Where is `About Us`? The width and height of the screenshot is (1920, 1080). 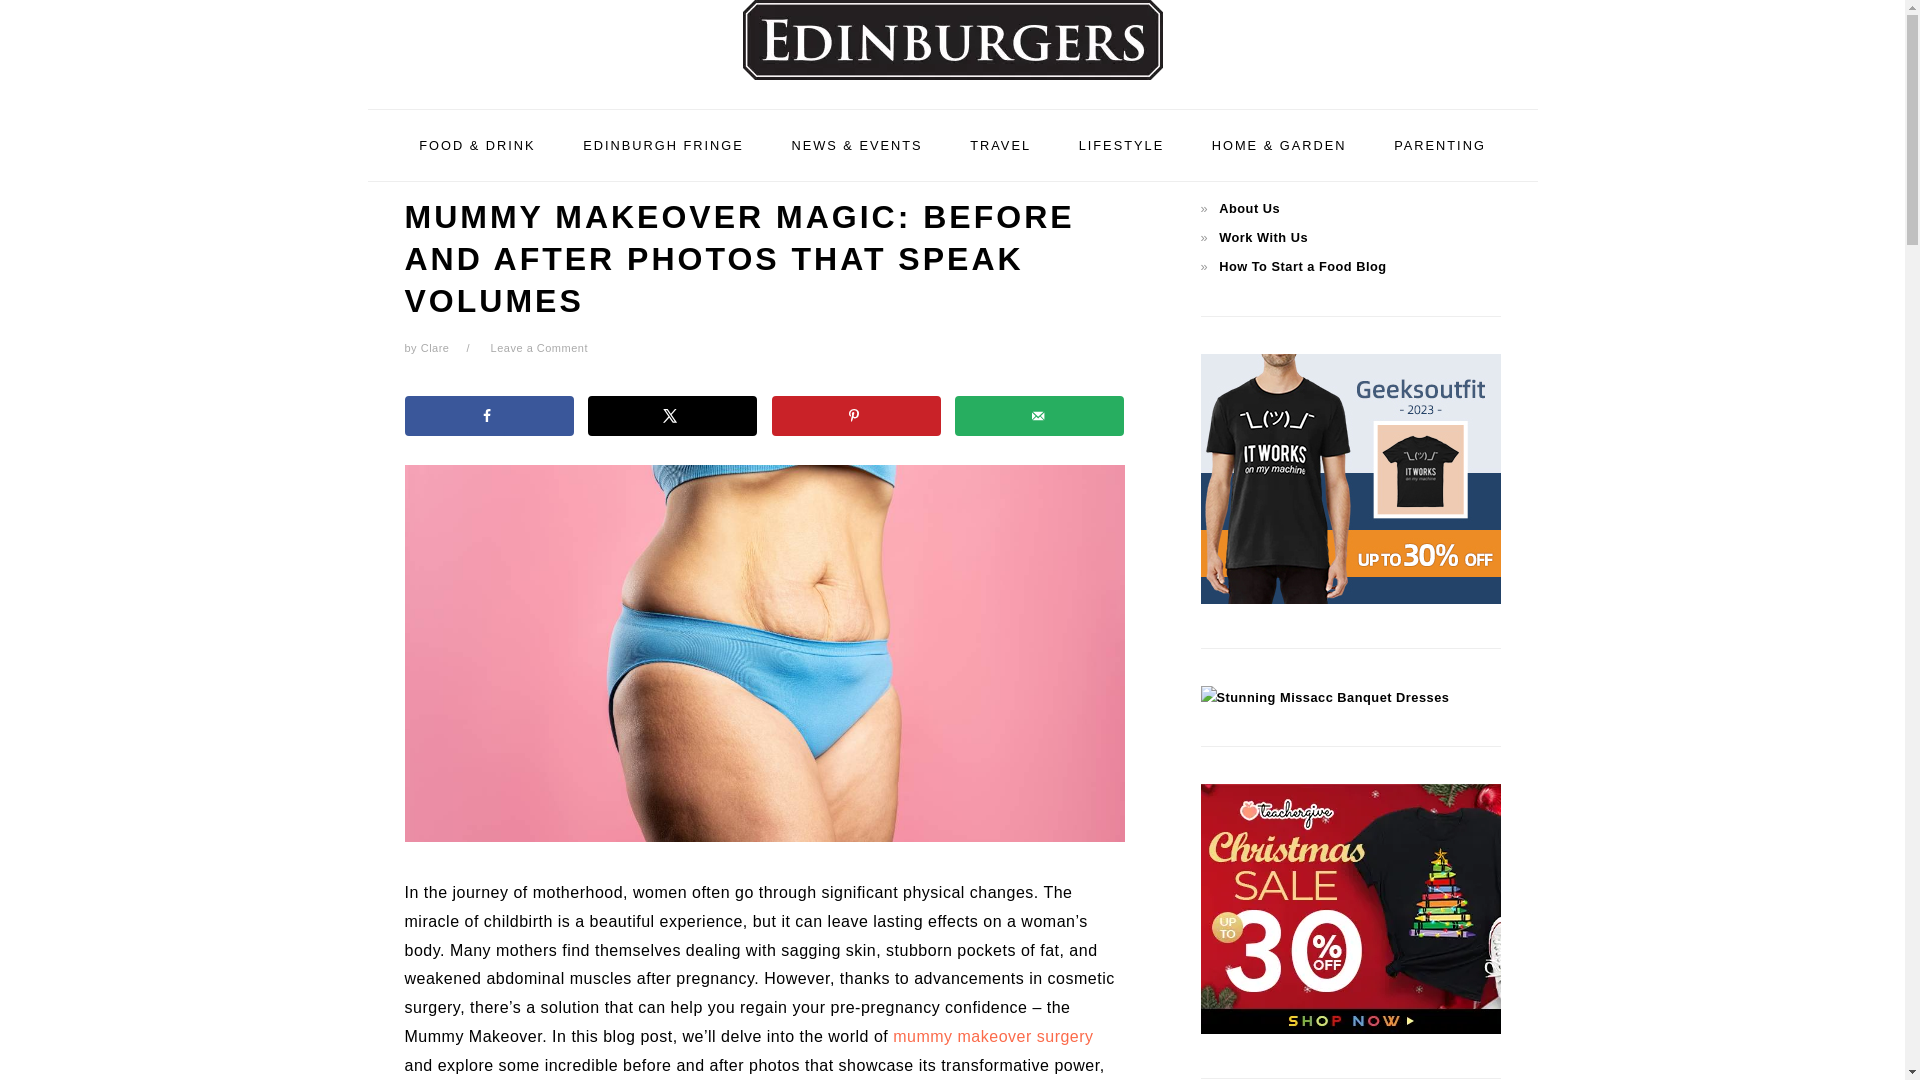 About Us is located at coordinates (1250, 208).